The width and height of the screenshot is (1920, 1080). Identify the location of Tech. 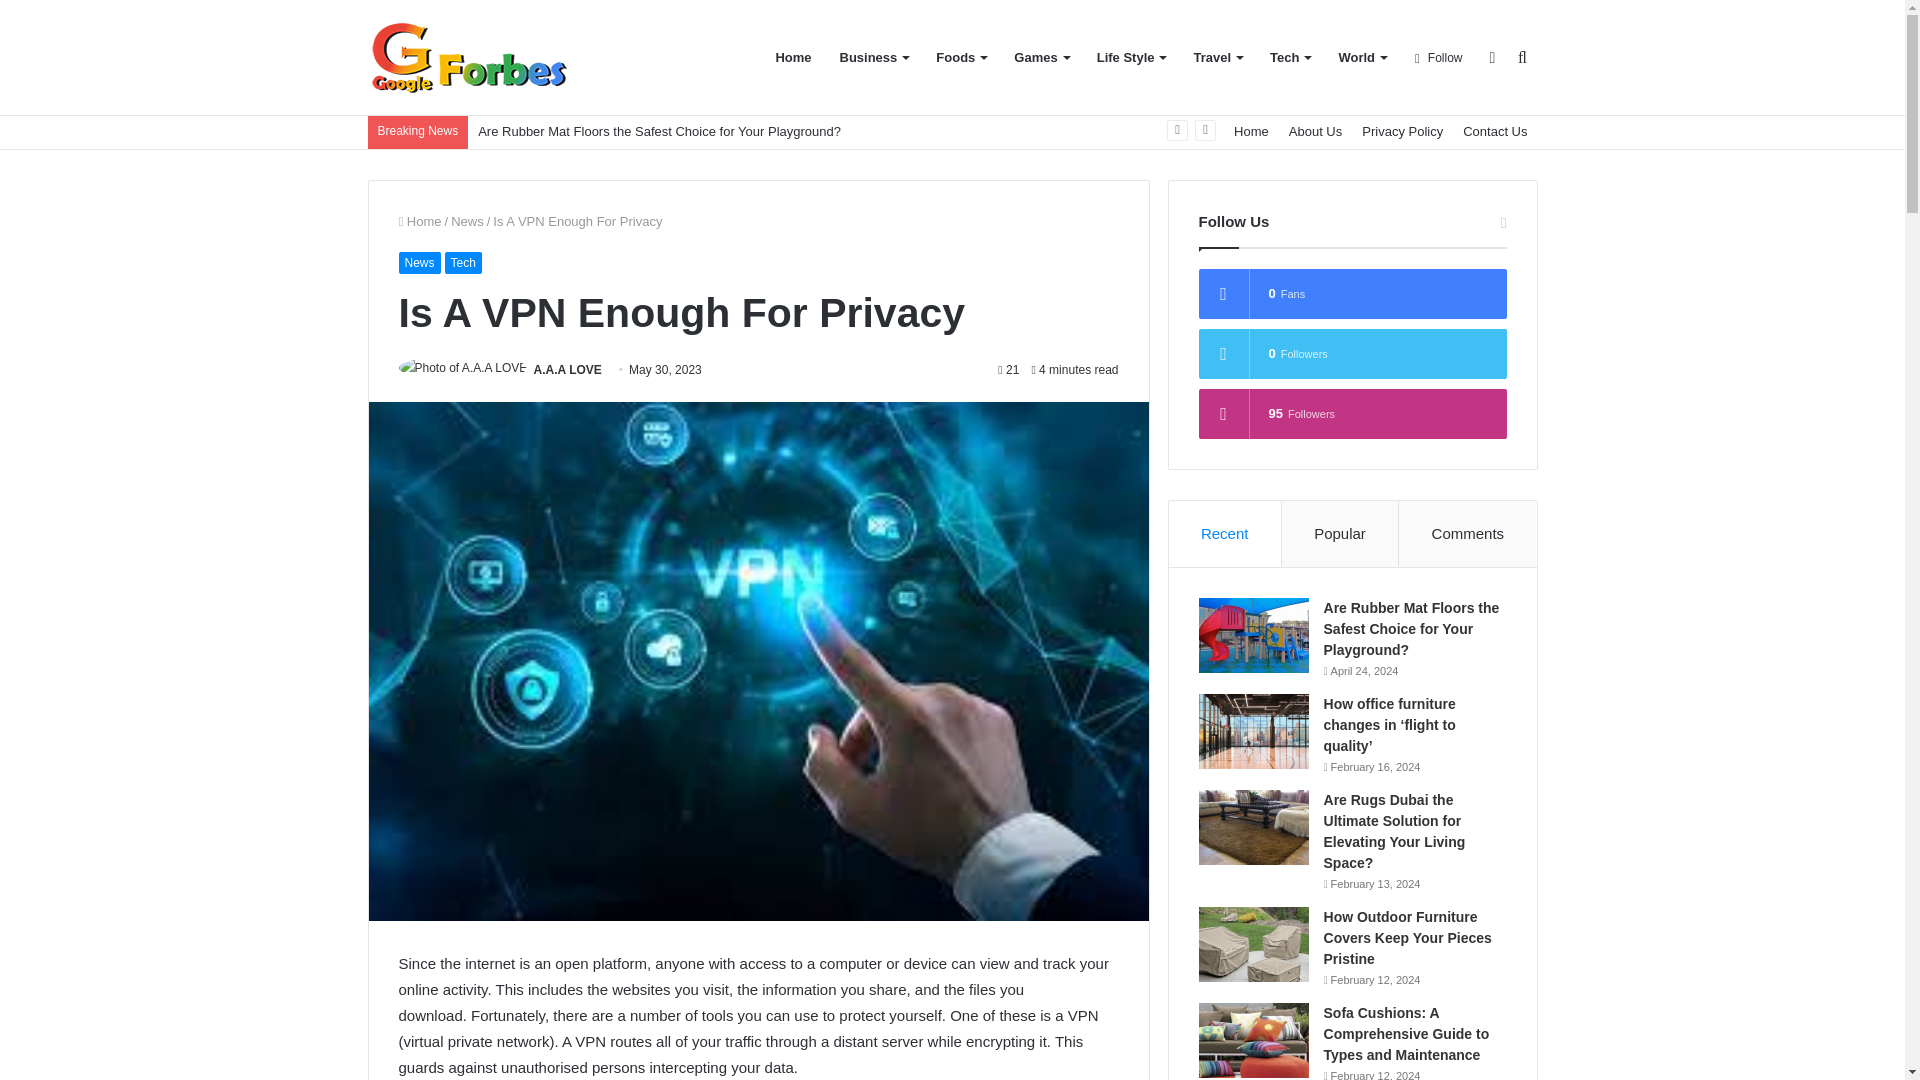
(463, 262).